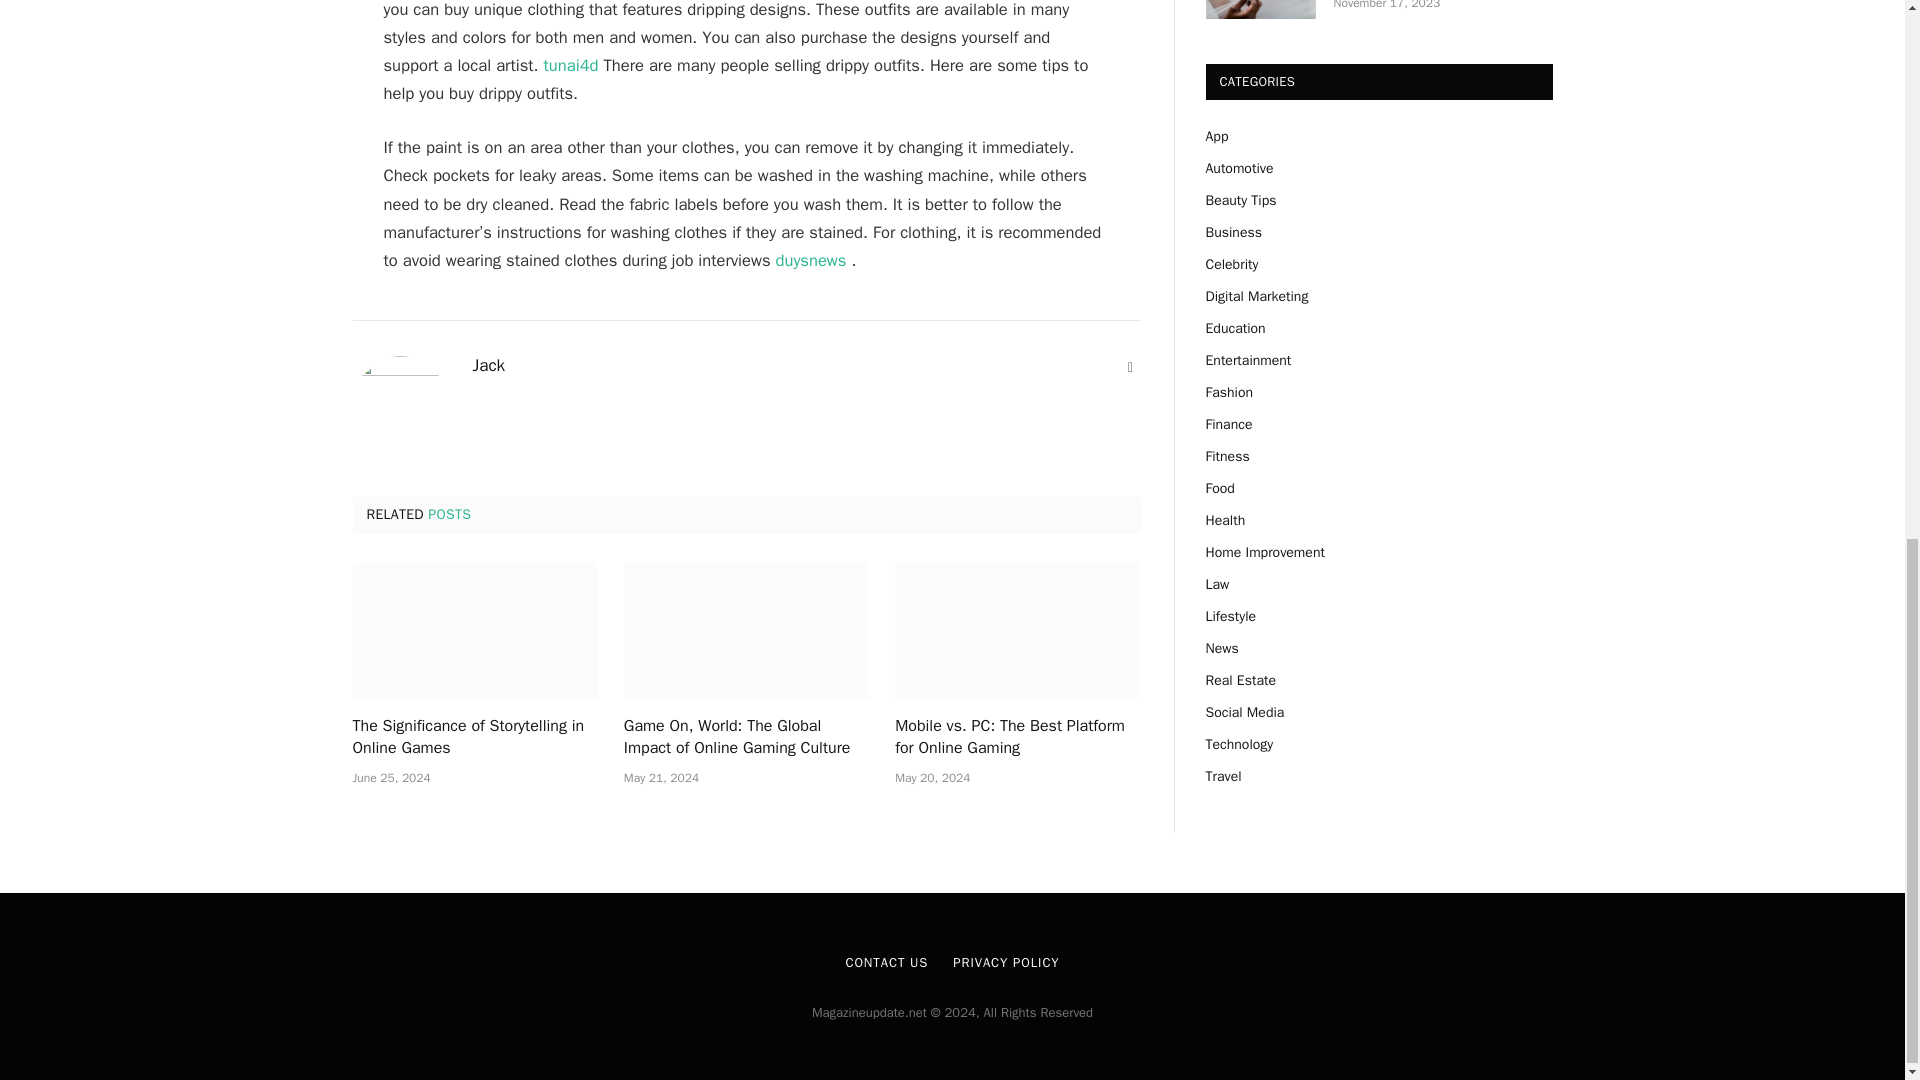 The height and width of the screenshot is (1080, 1920). I want to click on Website, so click(1130, 368).